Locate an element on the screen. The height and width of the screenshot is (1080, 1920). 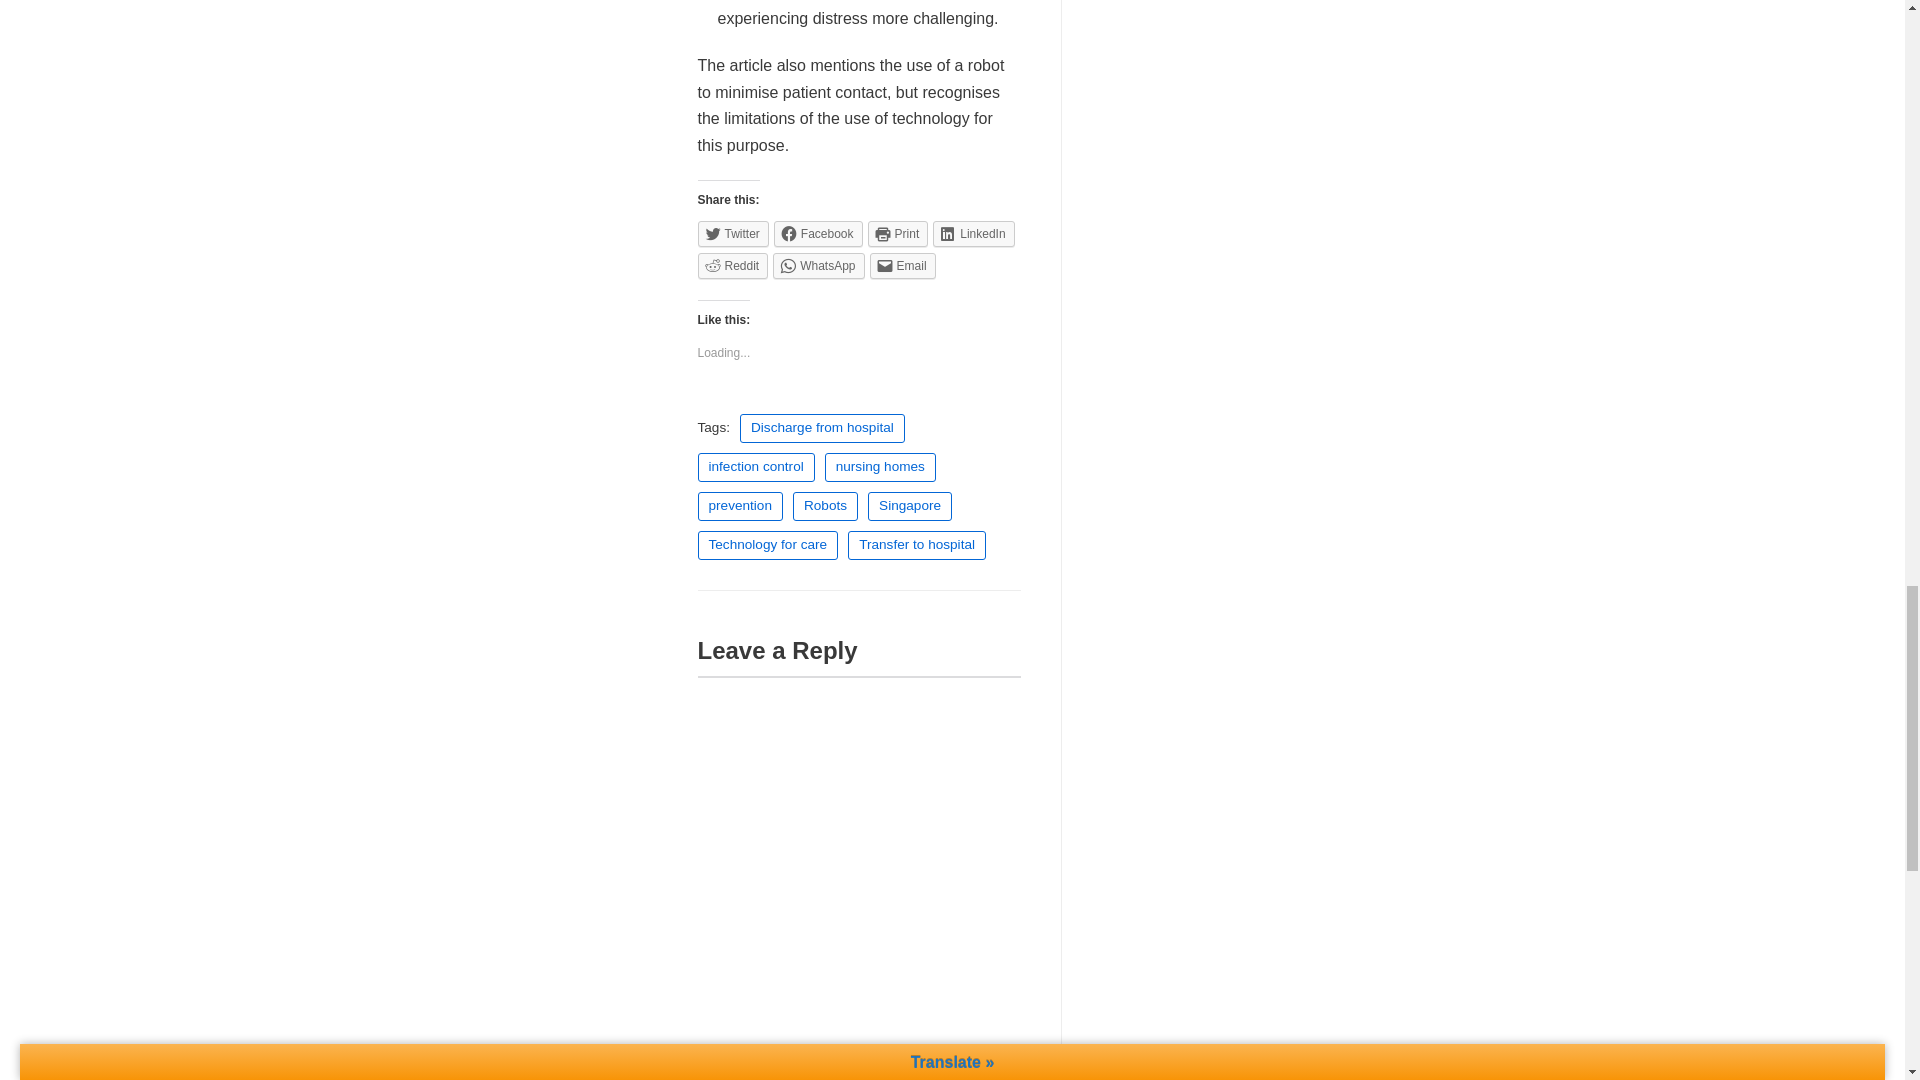
Robots is located at coordinates (825, 506).